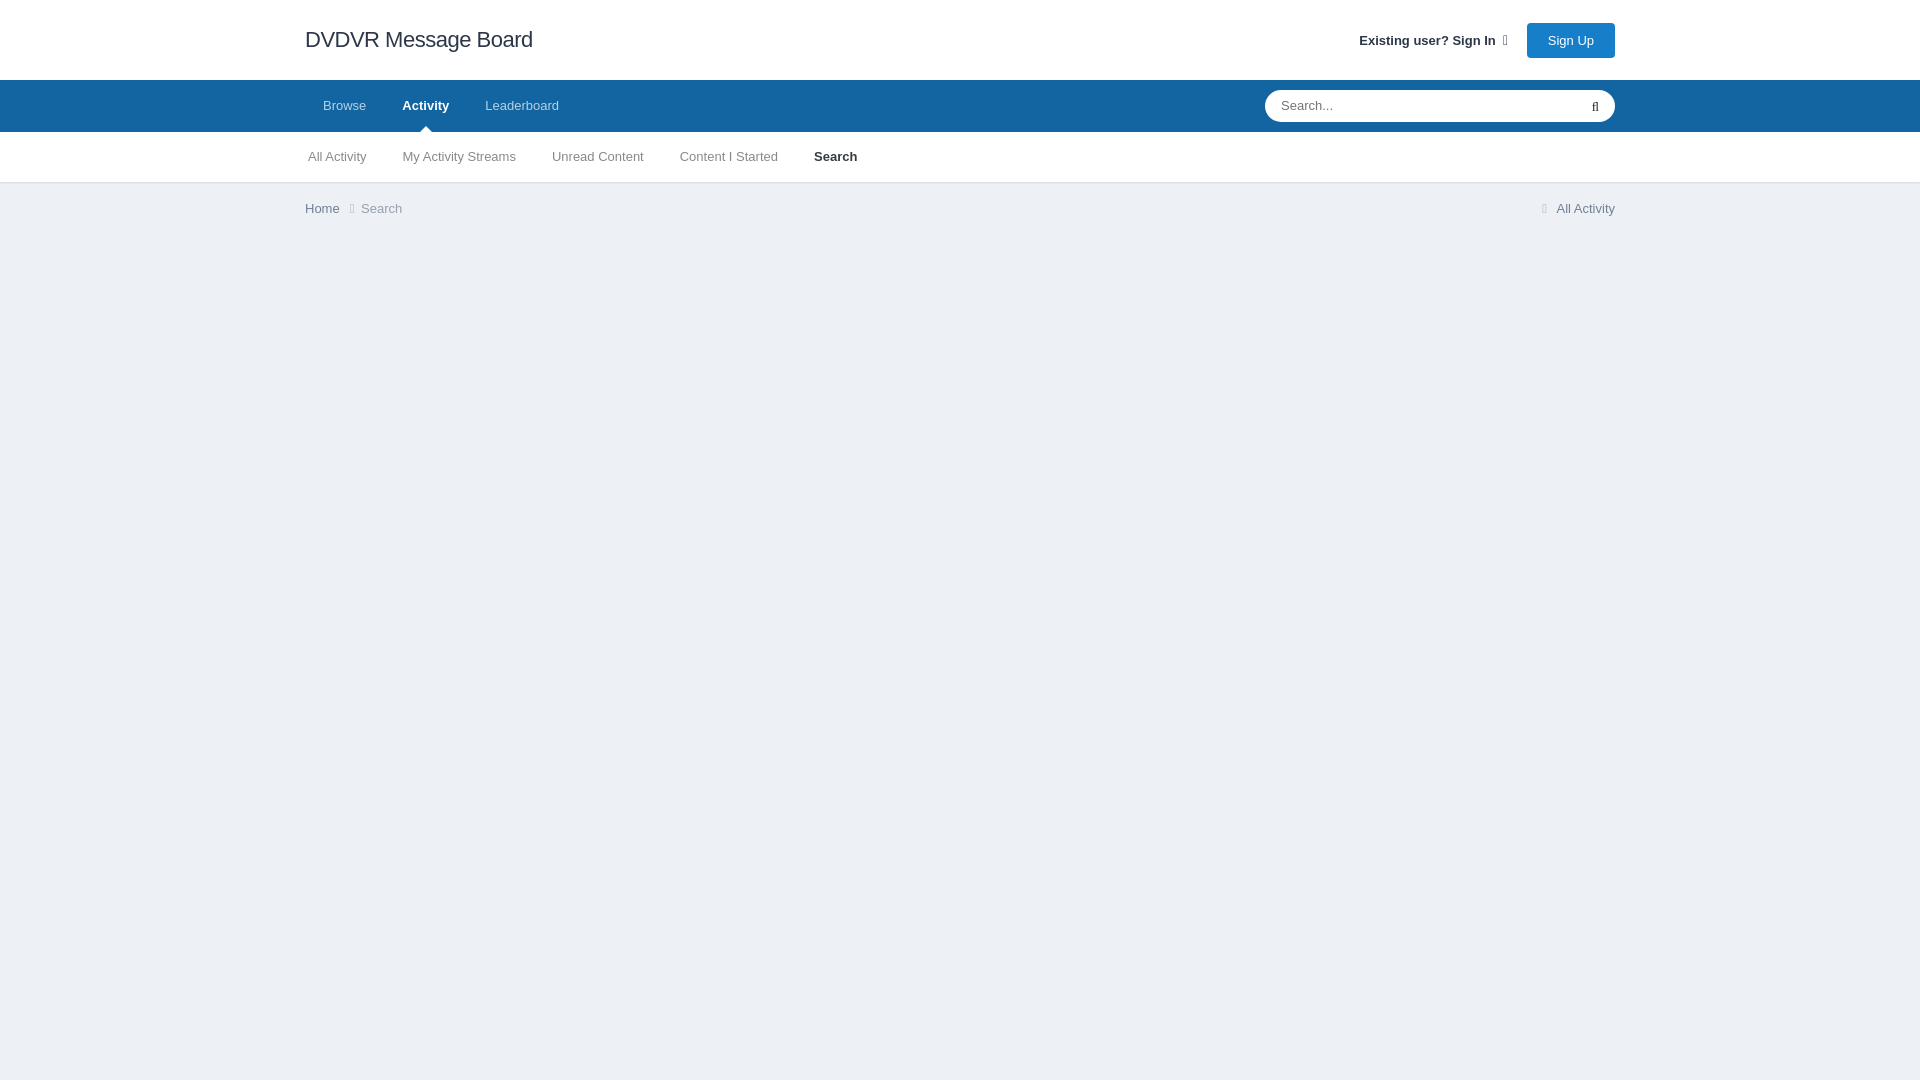 This screenshot has height=1080, width=1920. I want to click on Unread Content, so click(598, 156).